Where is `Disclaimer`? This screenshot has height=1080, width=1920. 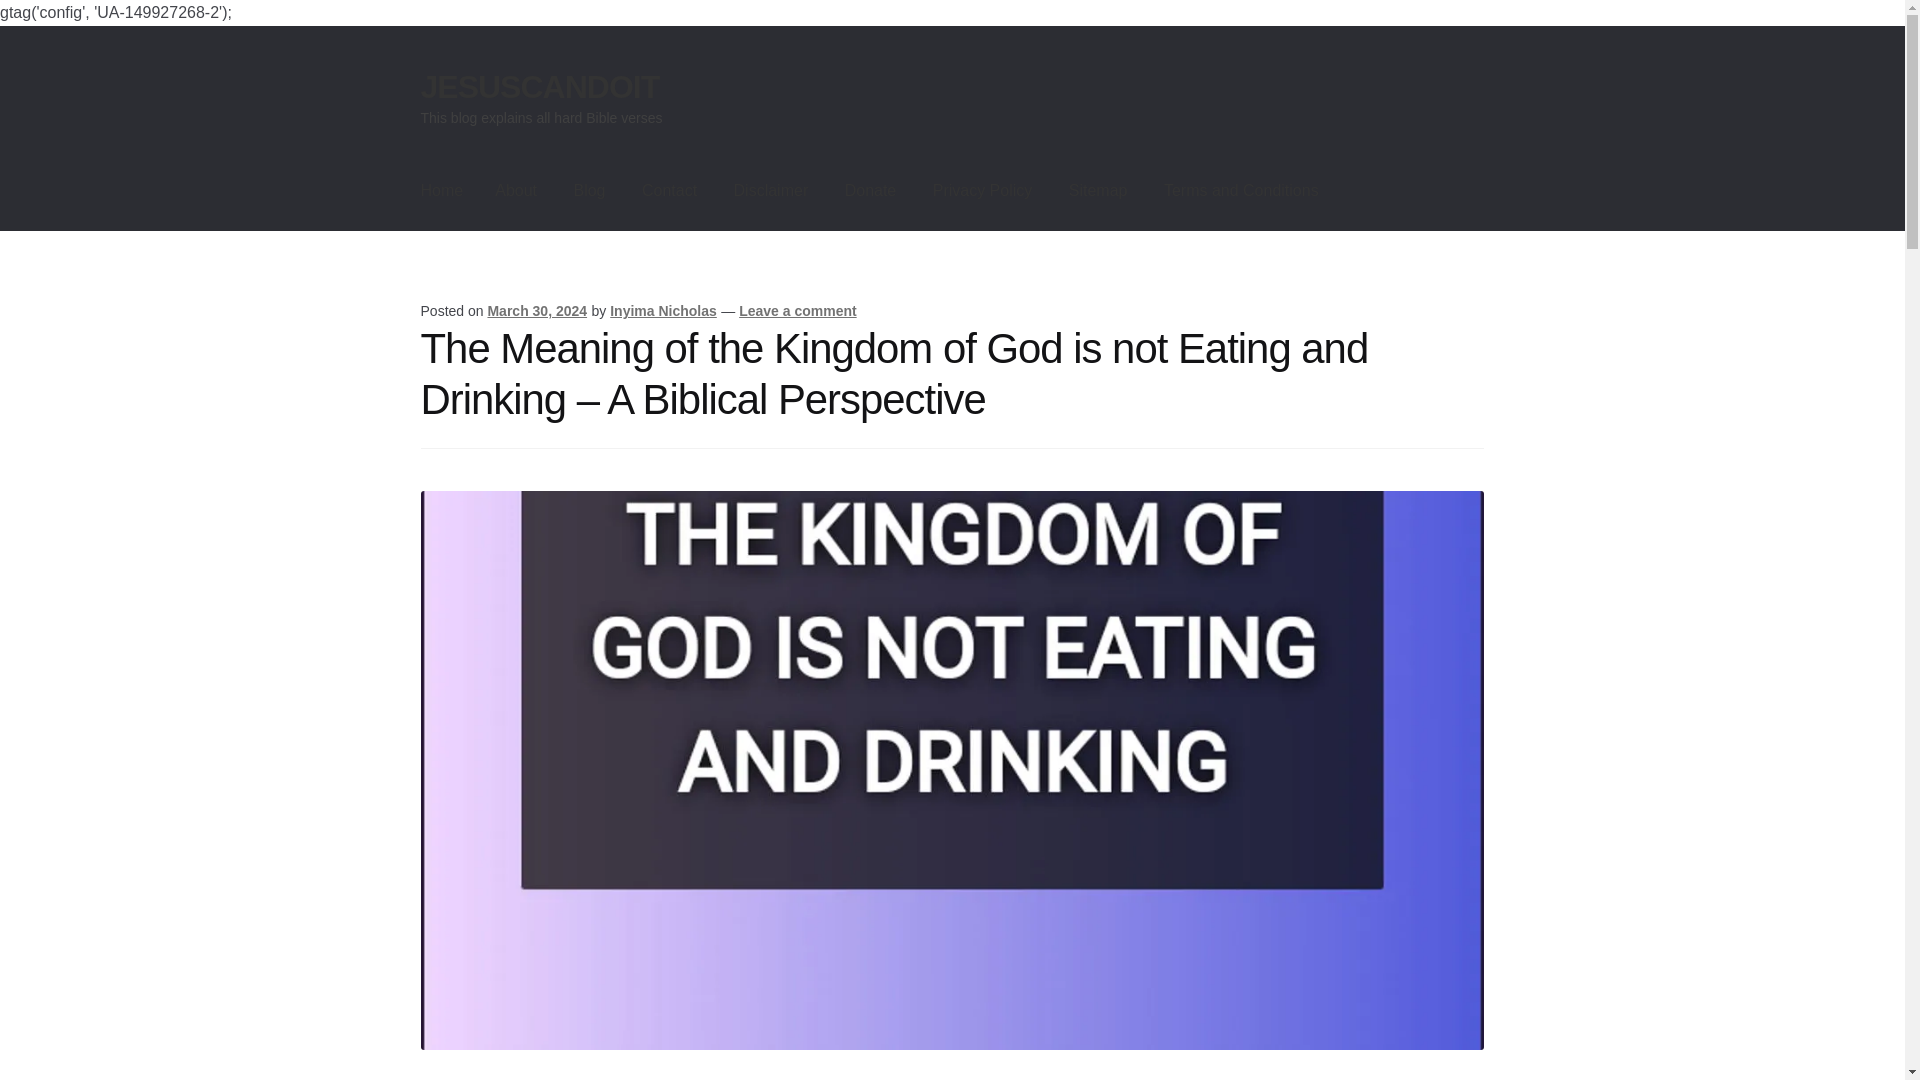
Disclaimer is located at coordinates (772, 191).